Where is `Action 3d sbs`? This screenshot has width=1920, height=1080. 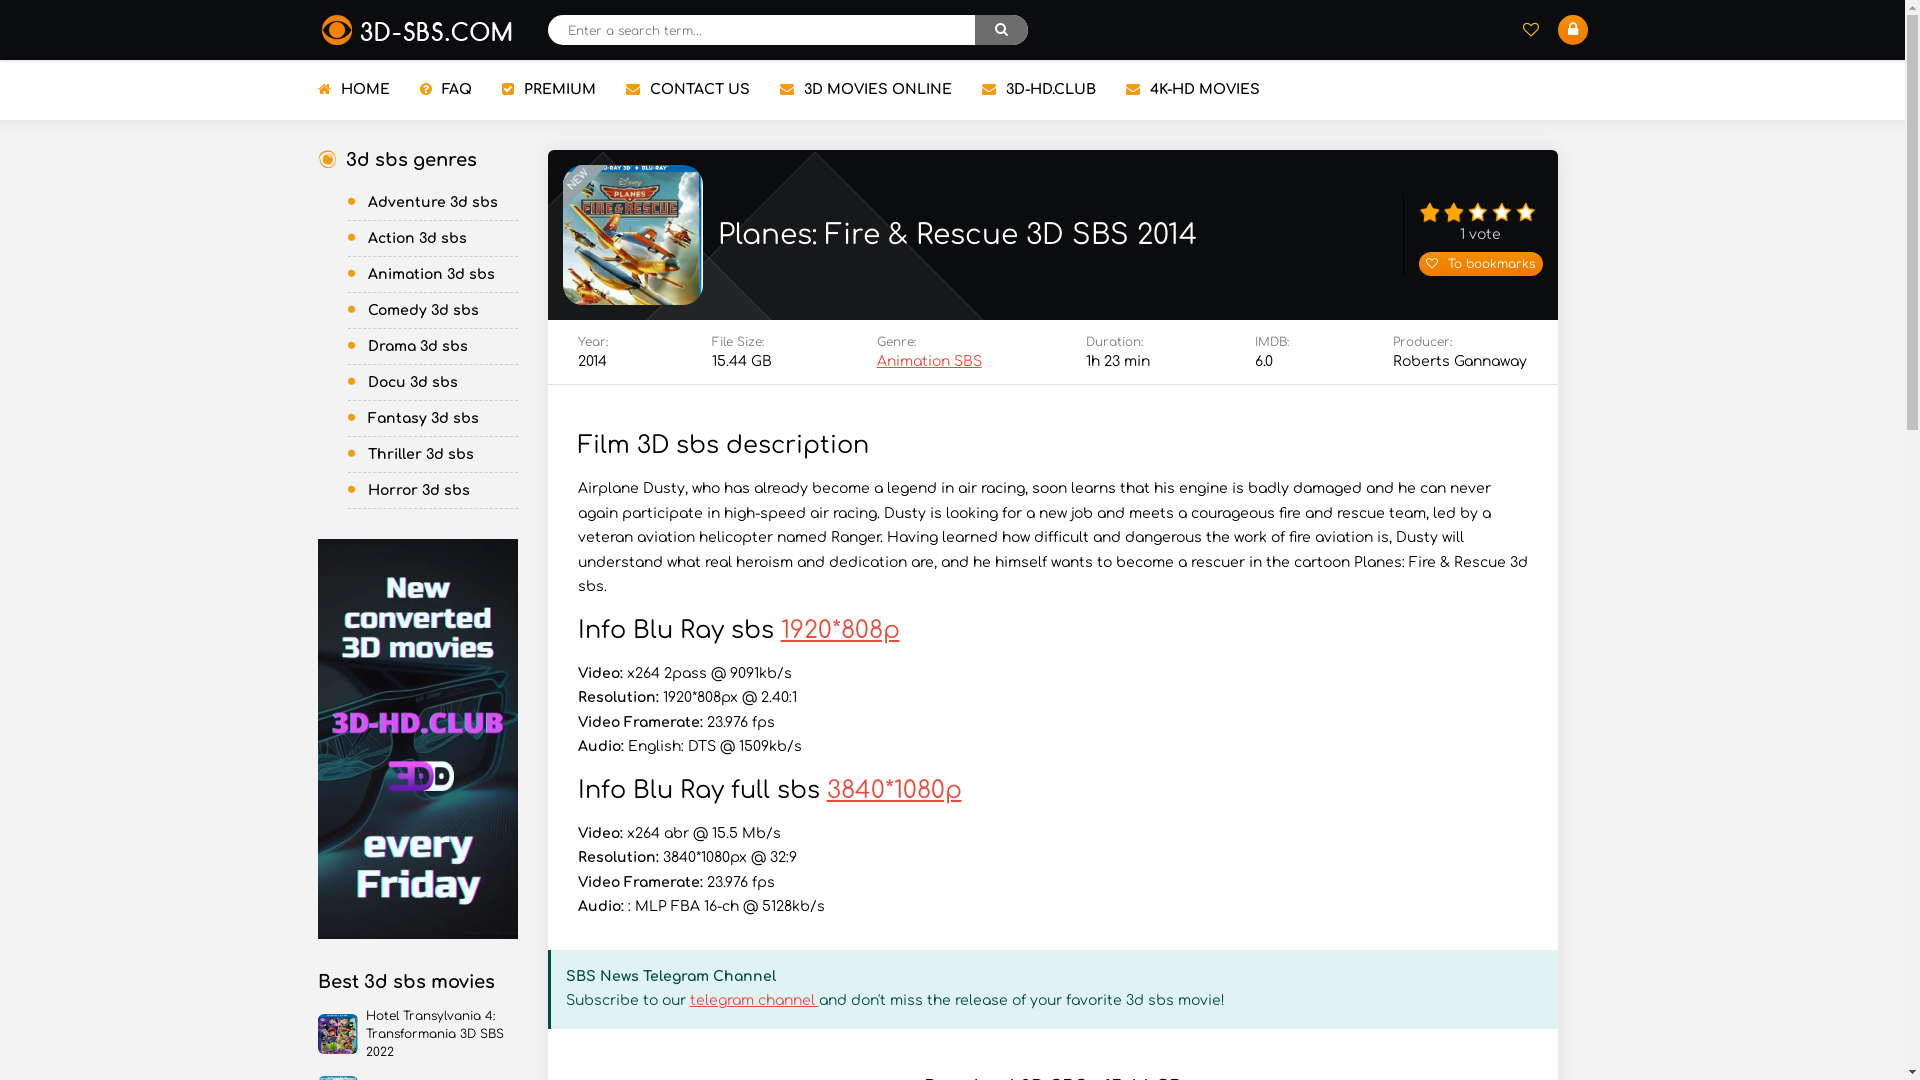 Action 3d sbs is located at coordinates (433, 239).